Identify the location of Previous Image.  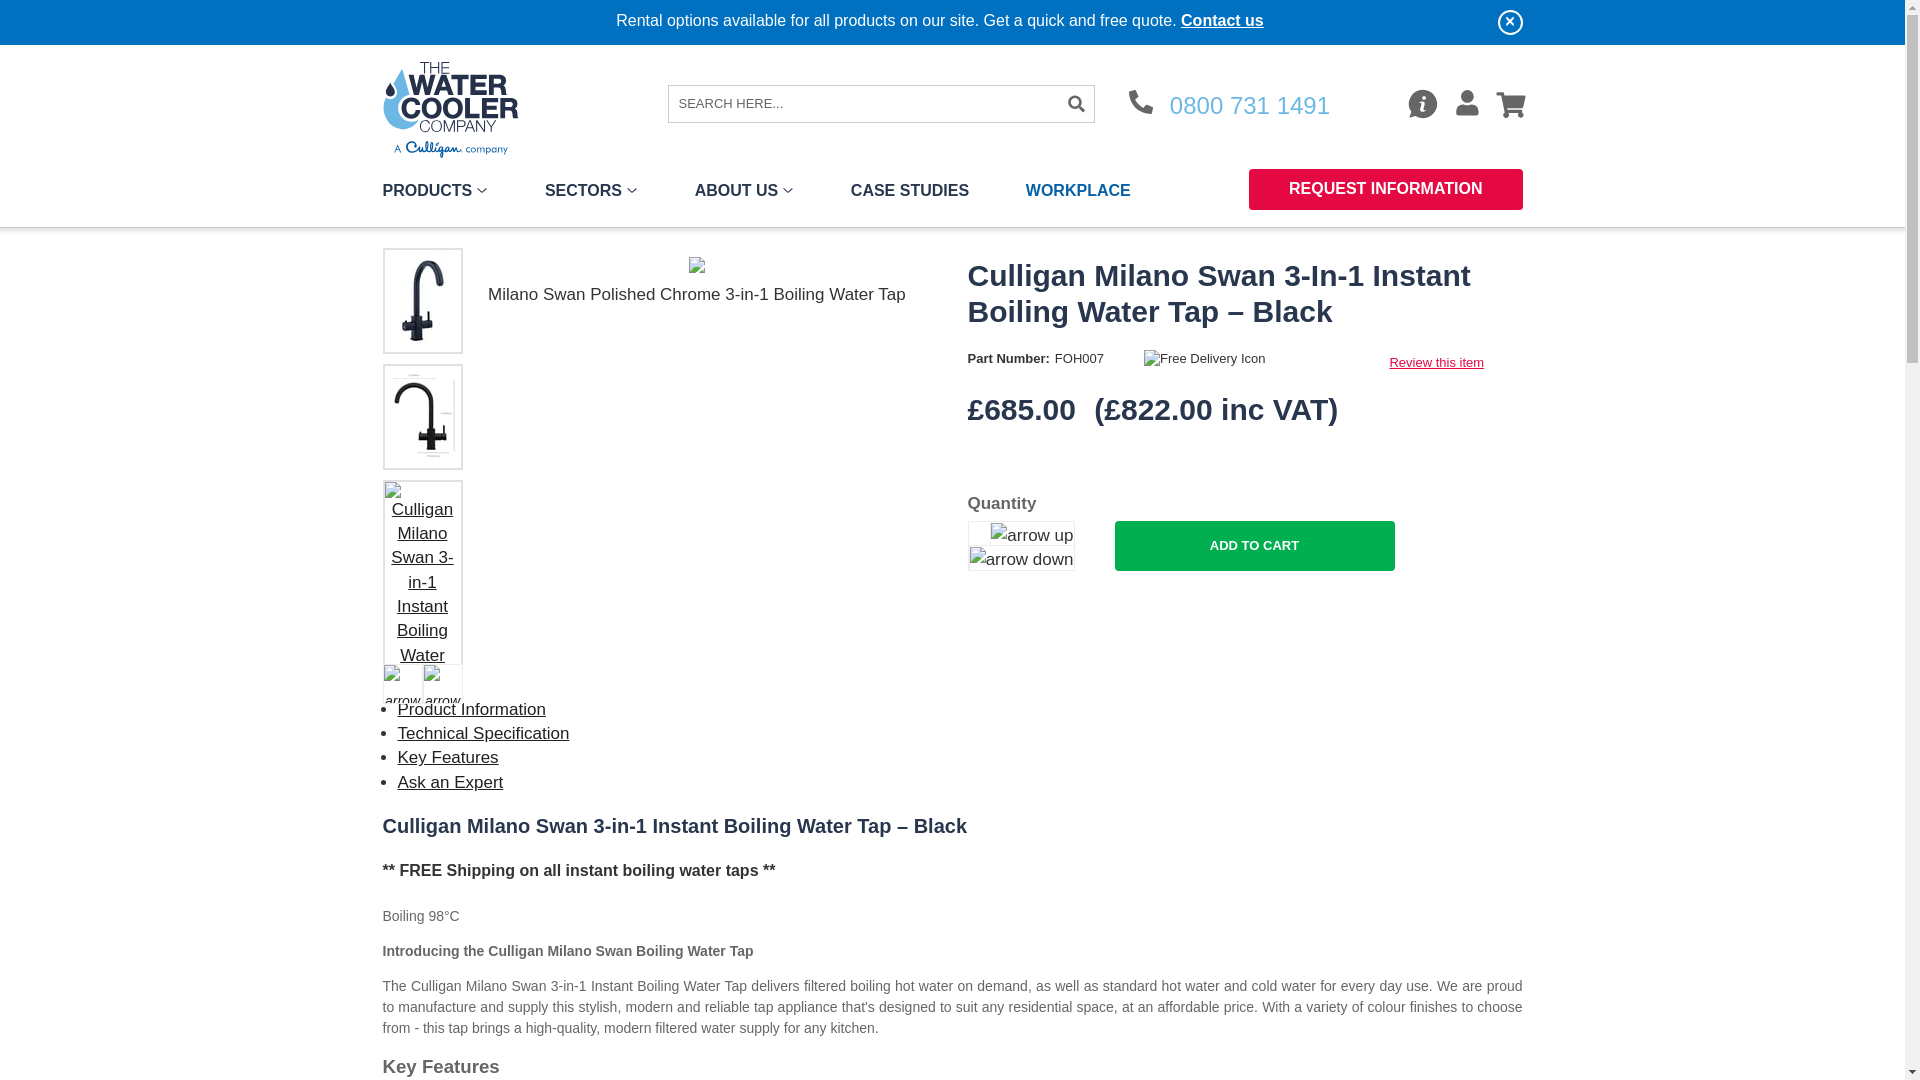
(402, 684).